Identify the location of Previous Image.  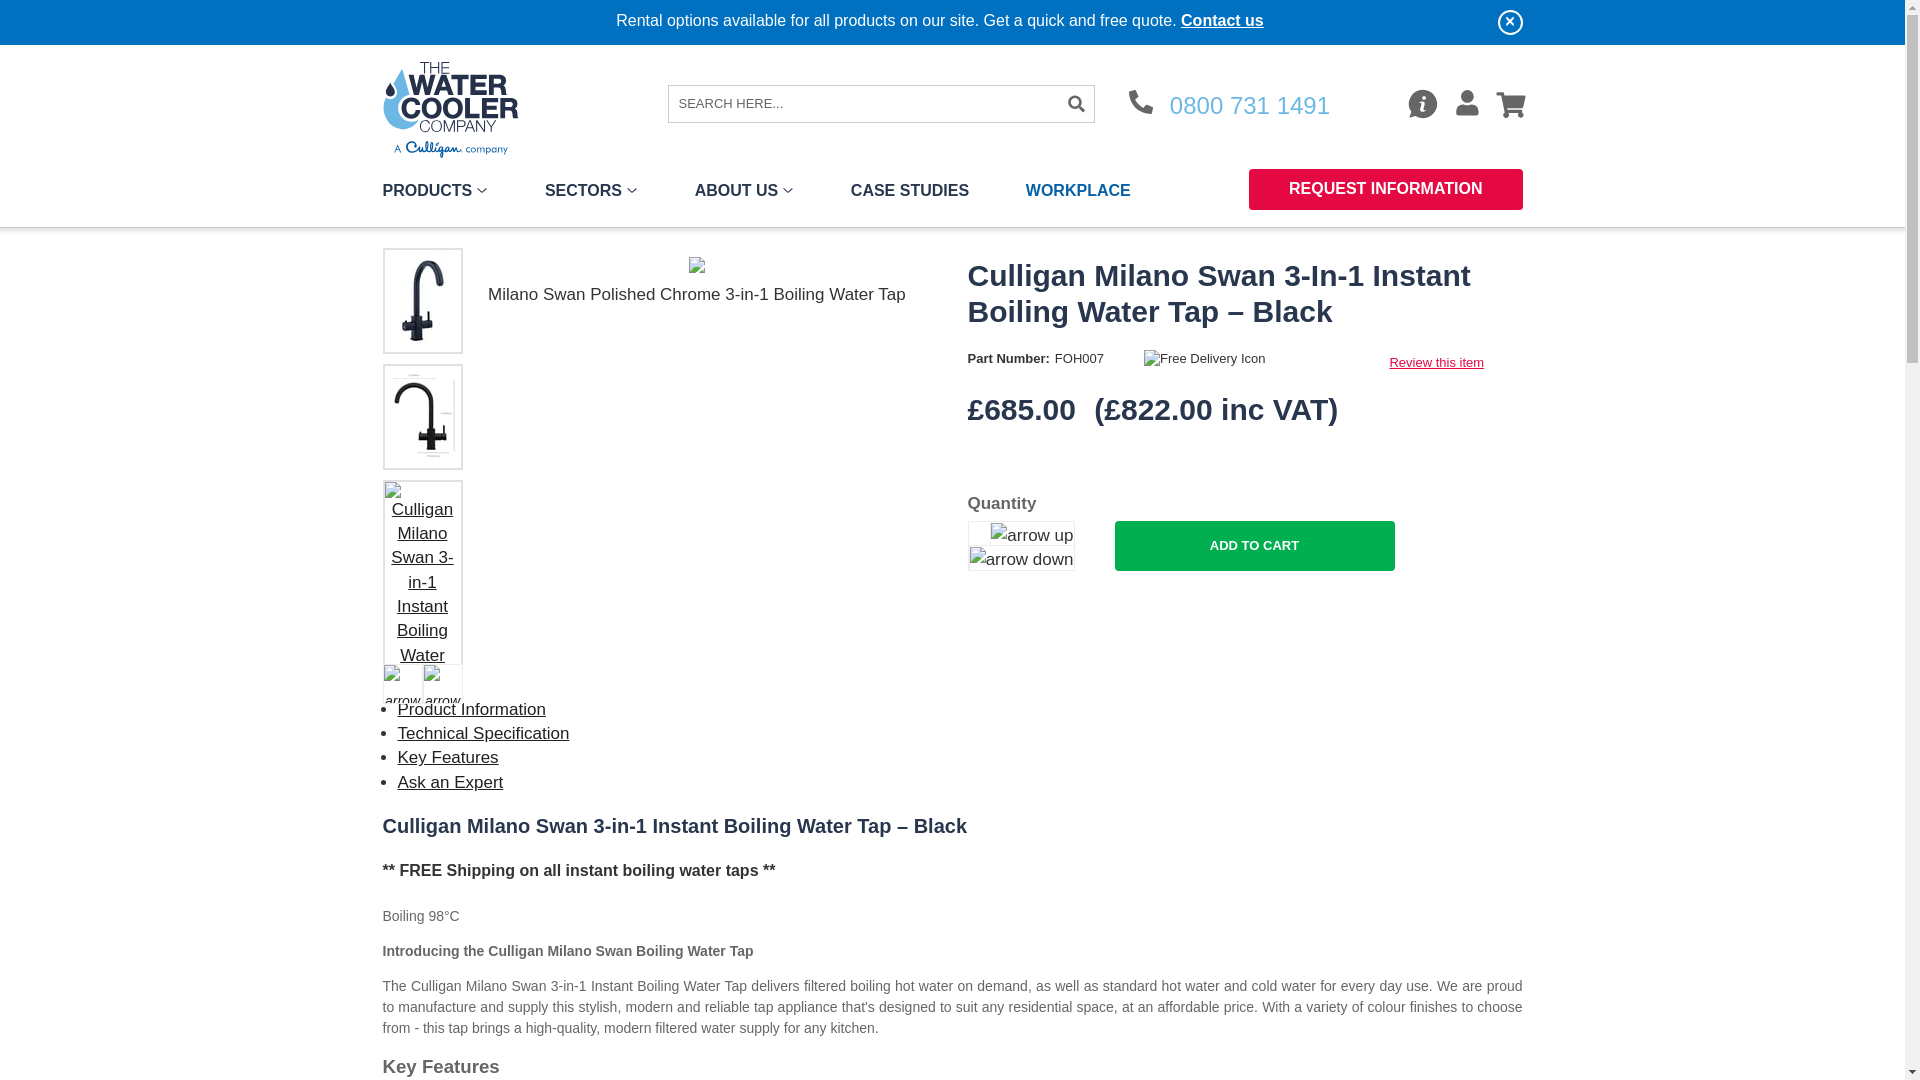
(402, 684).